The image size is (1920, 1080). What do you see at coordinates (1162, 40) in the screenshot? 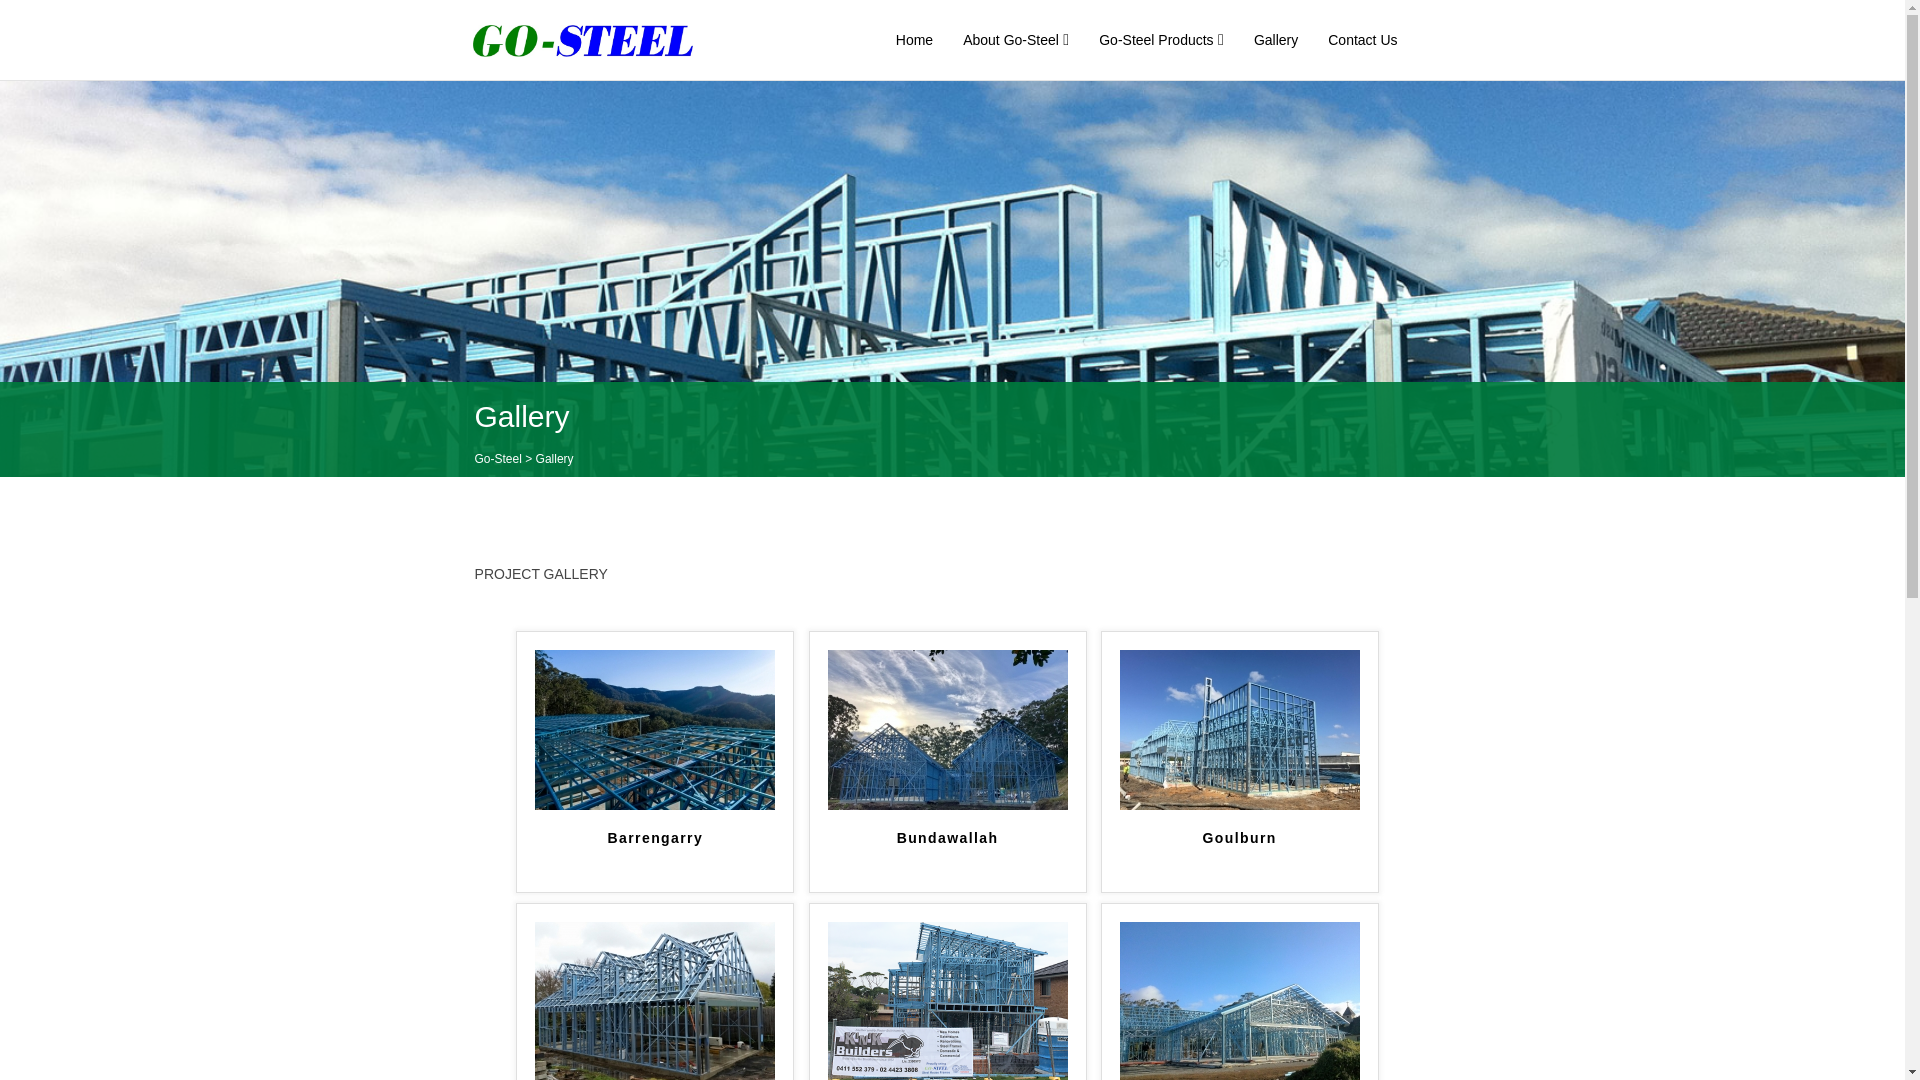
I see `Go-Steel Products` at bounding box center [1162, 40].